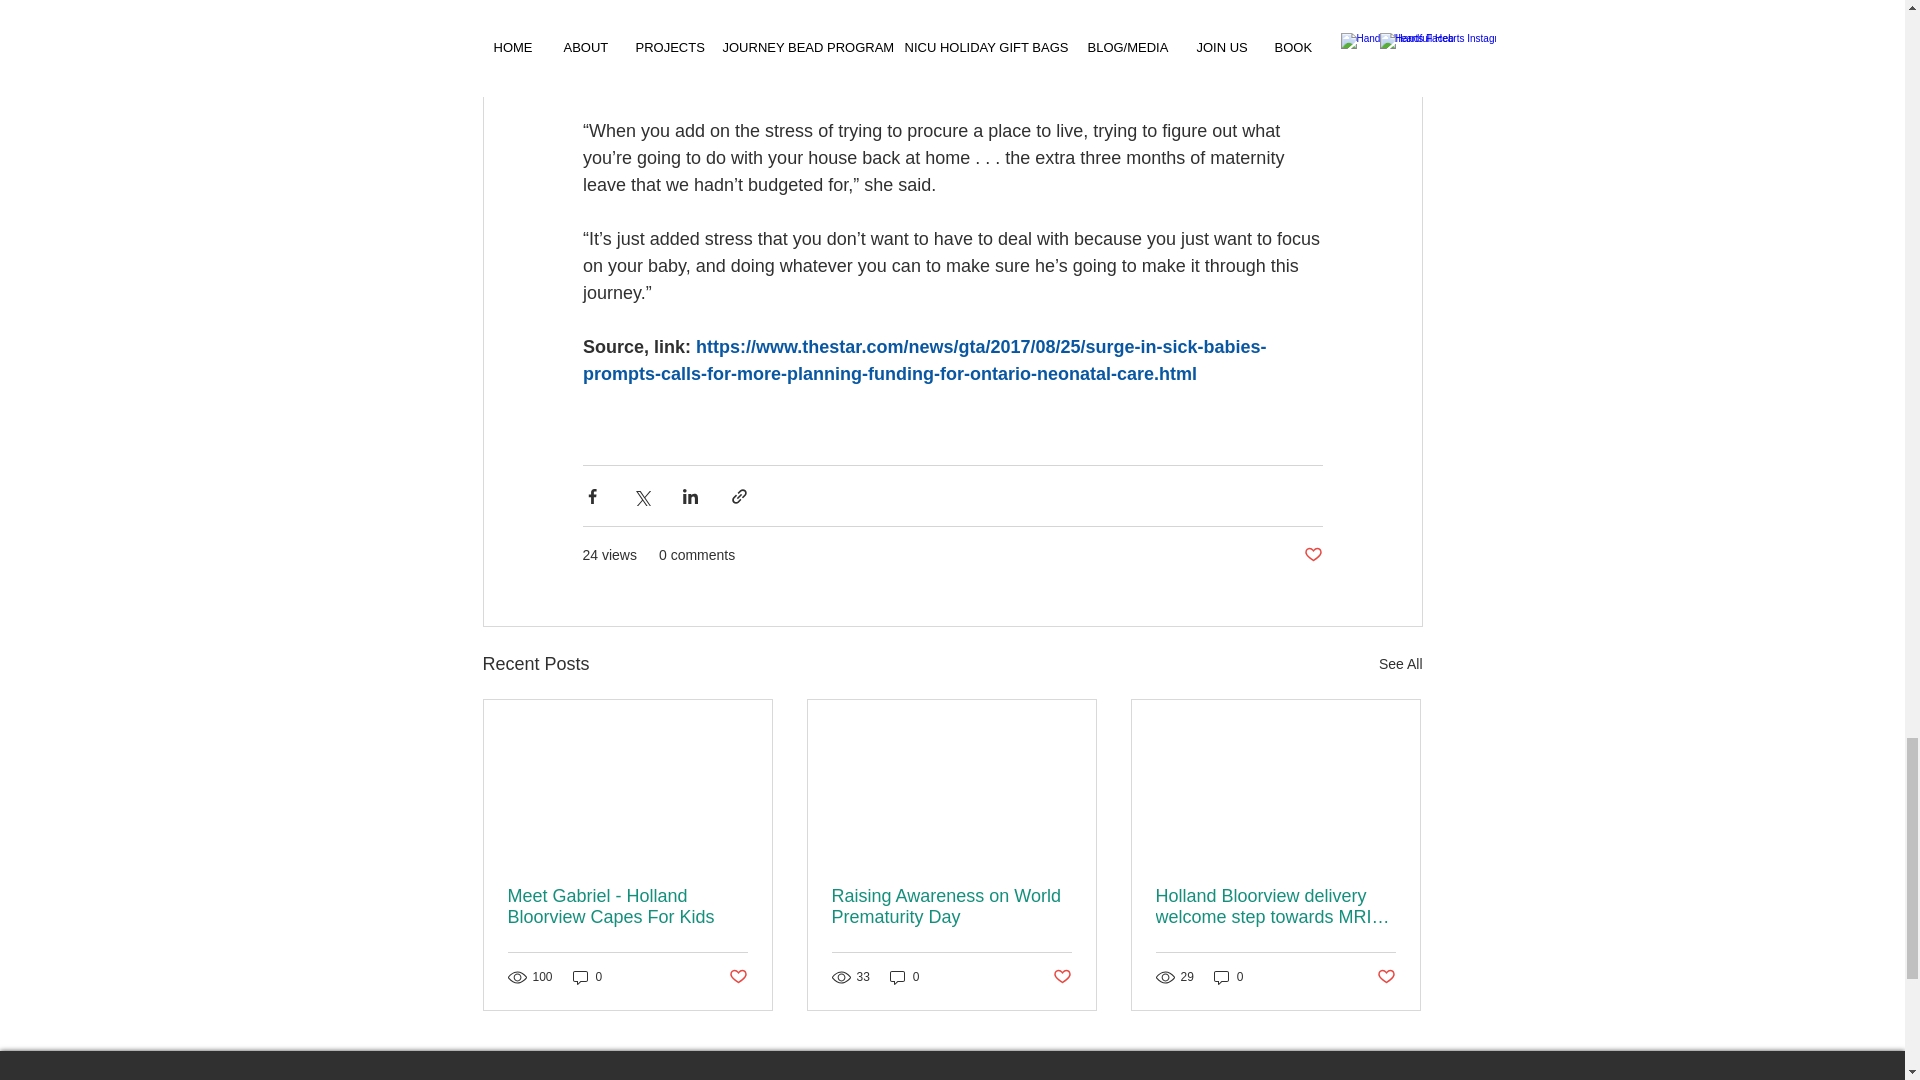  I want to click on Meet Gabriel - Holland Bloorview Capes For Kids, so click(628, 906).